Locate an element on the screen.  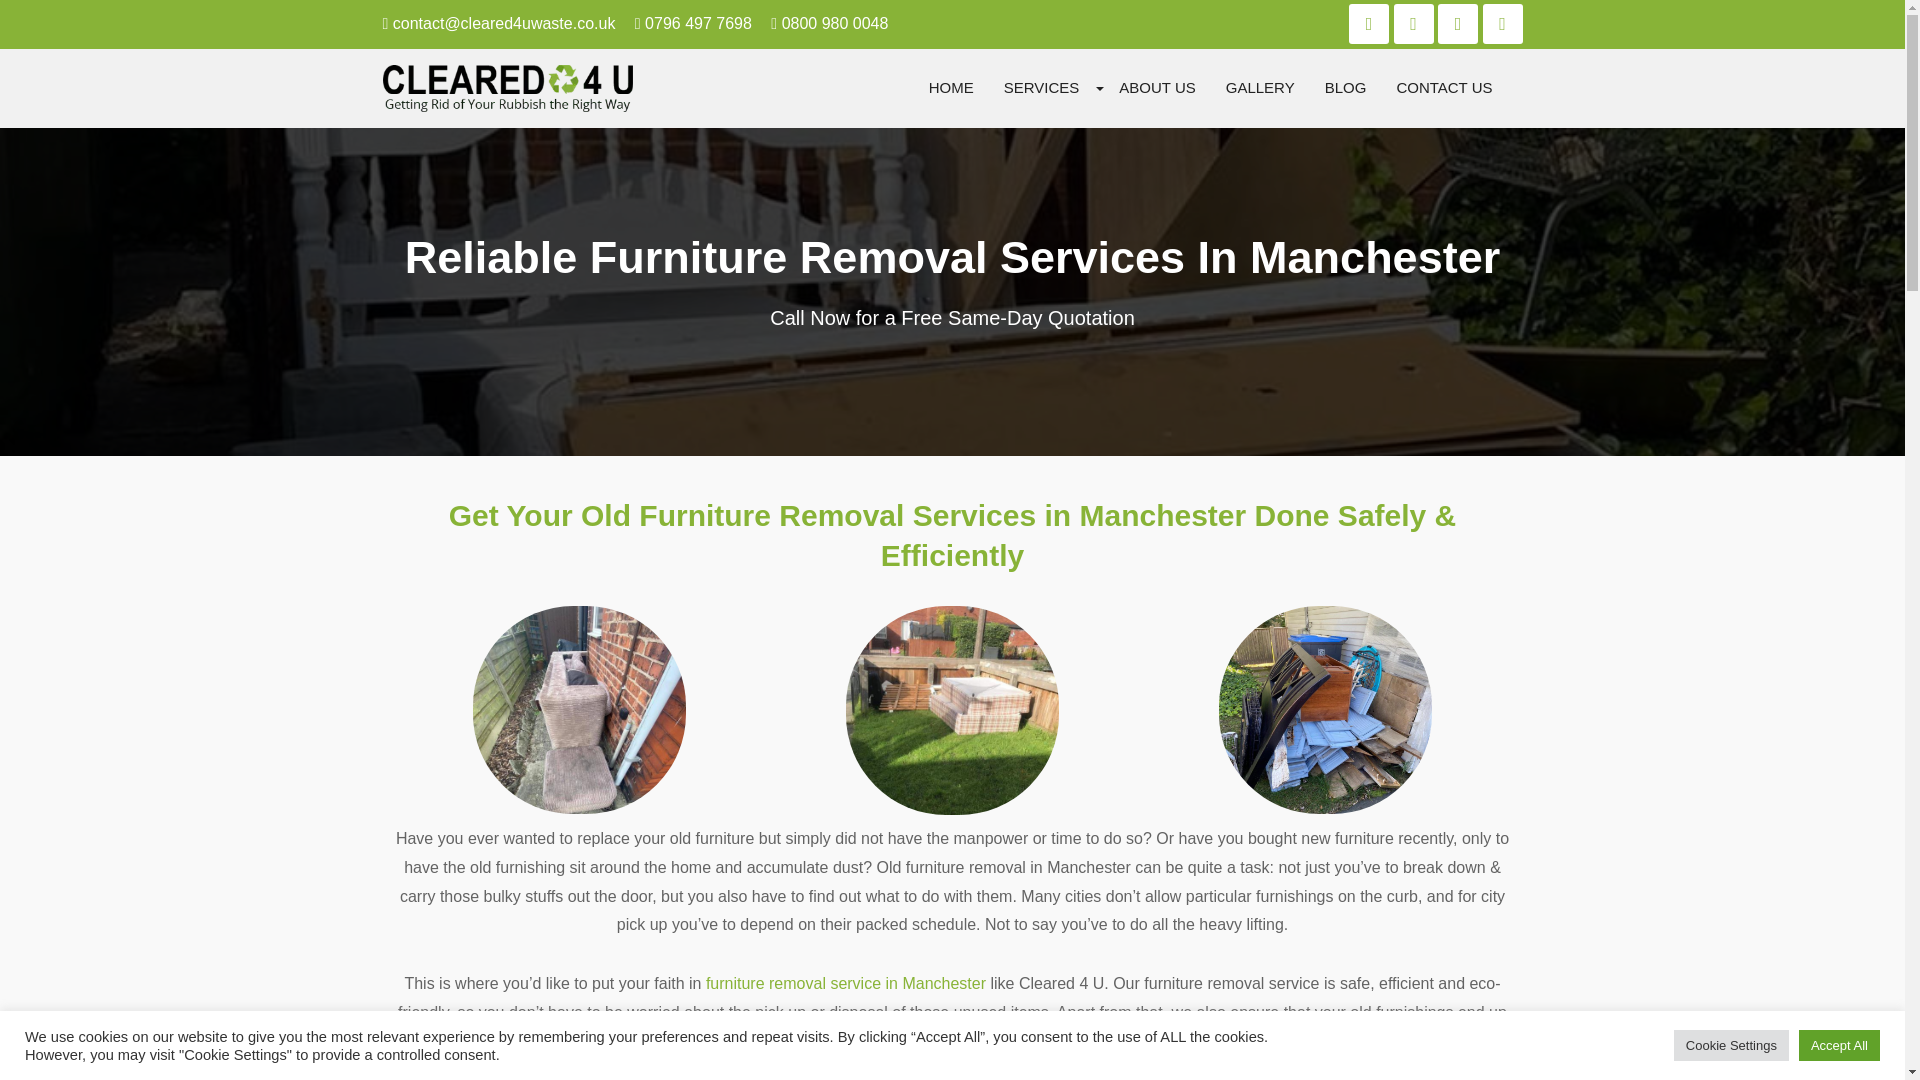
ABOUT US is located at coordinates (1156, 88).